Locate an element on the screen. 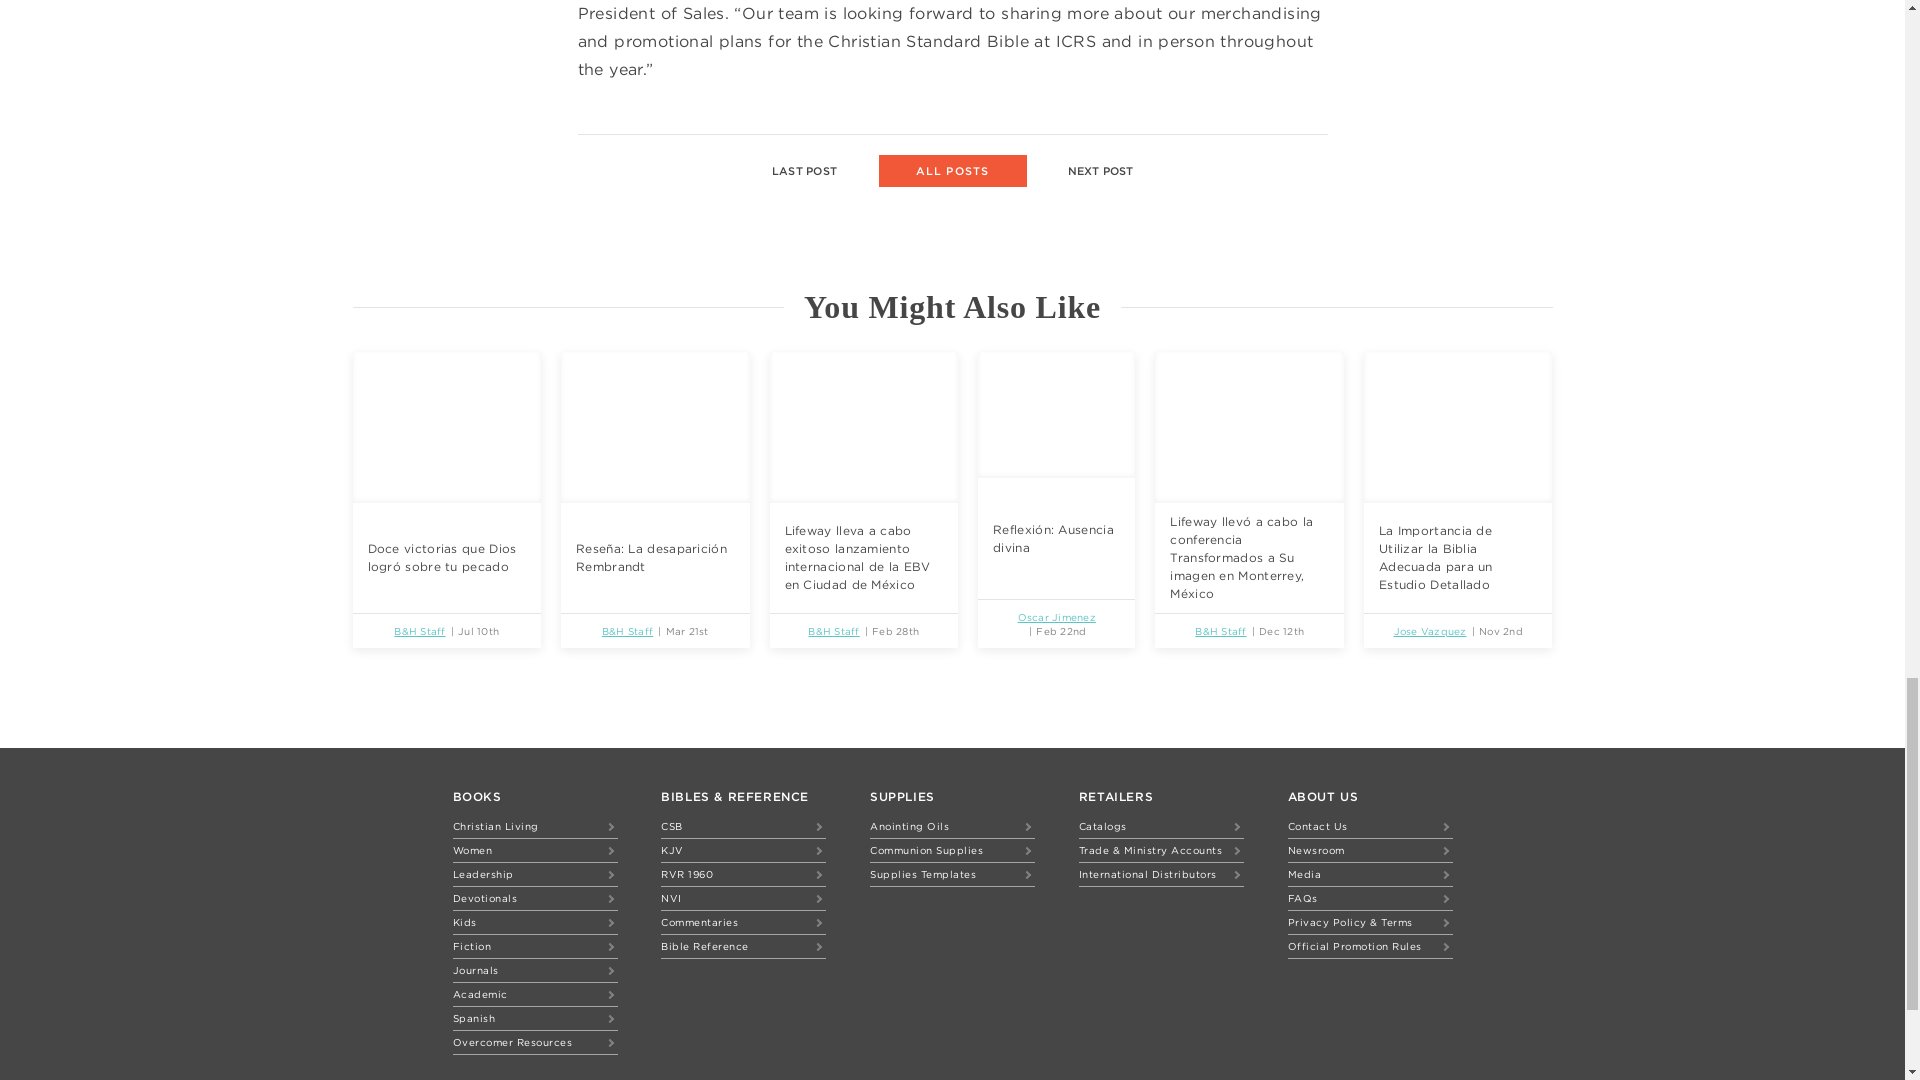  Journals is located at coordinates (534, 970).